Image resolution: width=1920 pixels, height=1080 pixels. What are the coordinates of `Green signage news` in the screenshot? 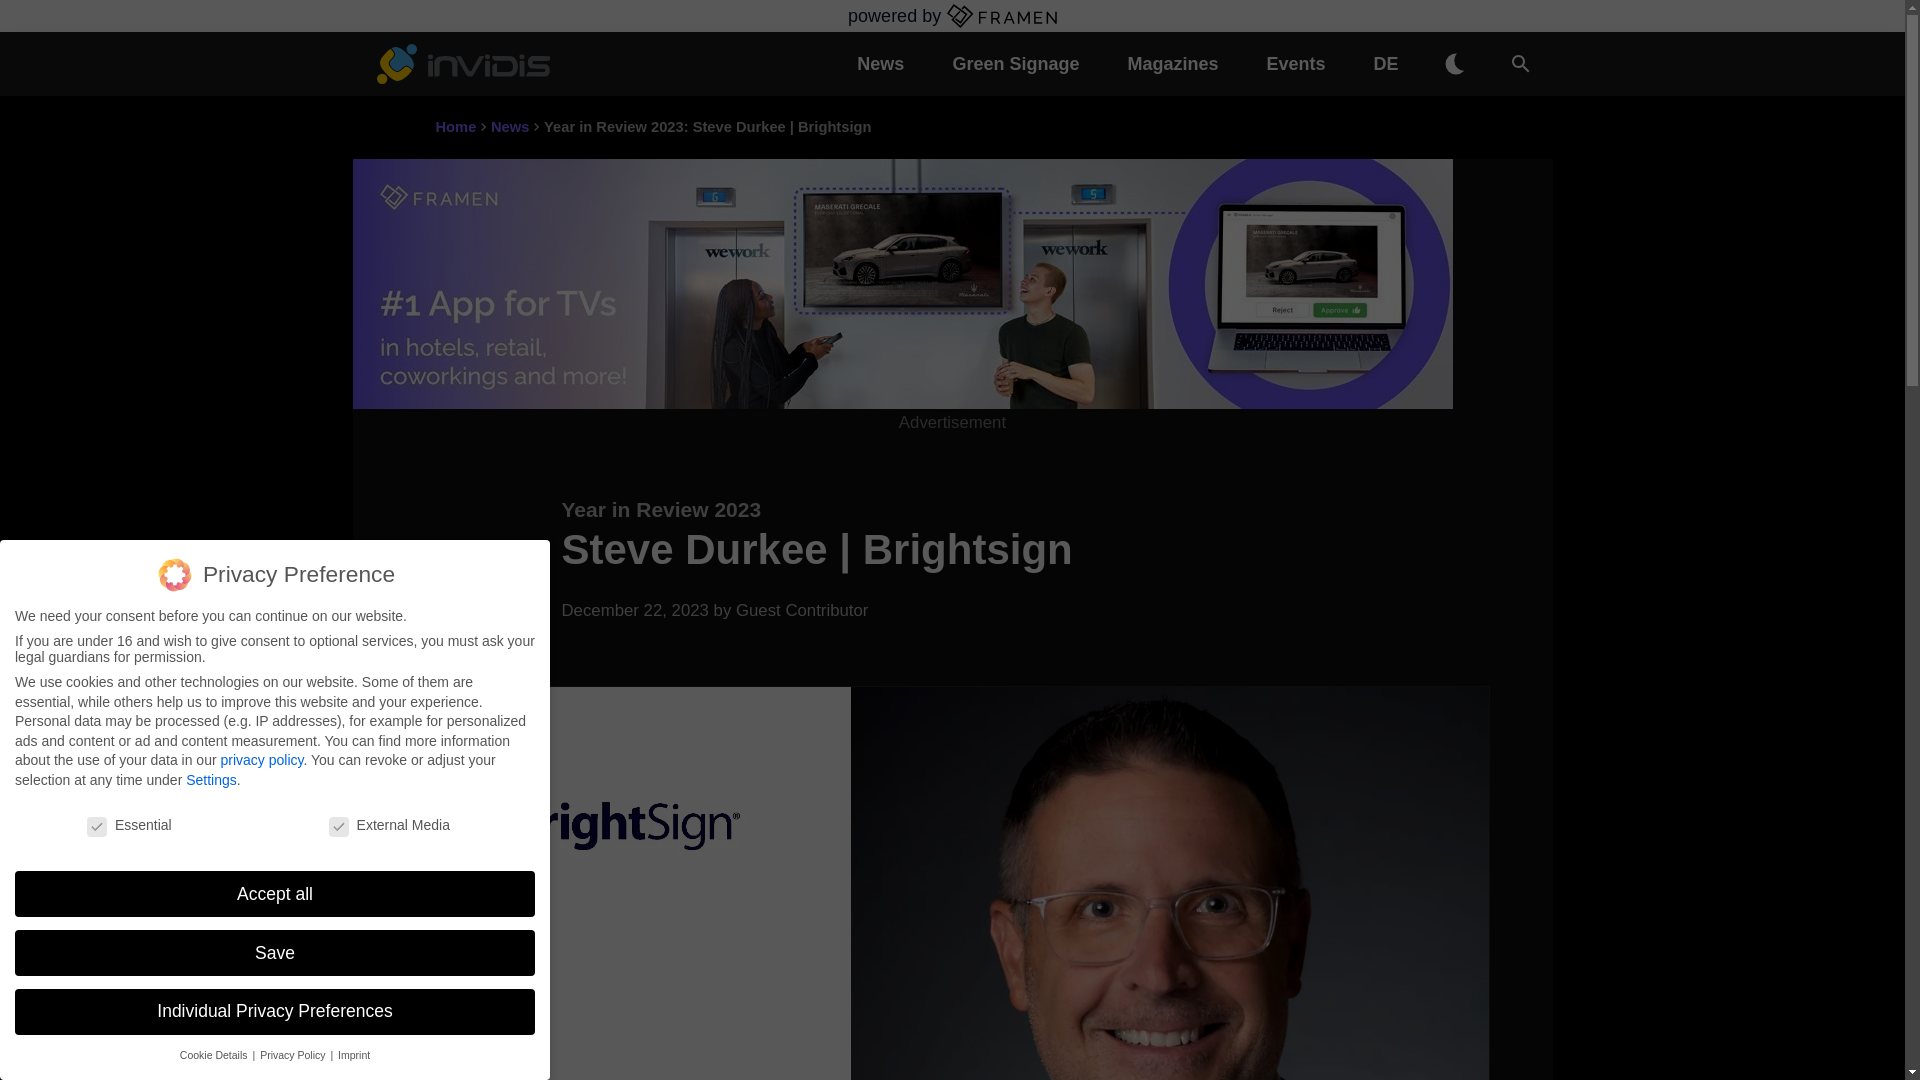 It's located at (1014, 64).